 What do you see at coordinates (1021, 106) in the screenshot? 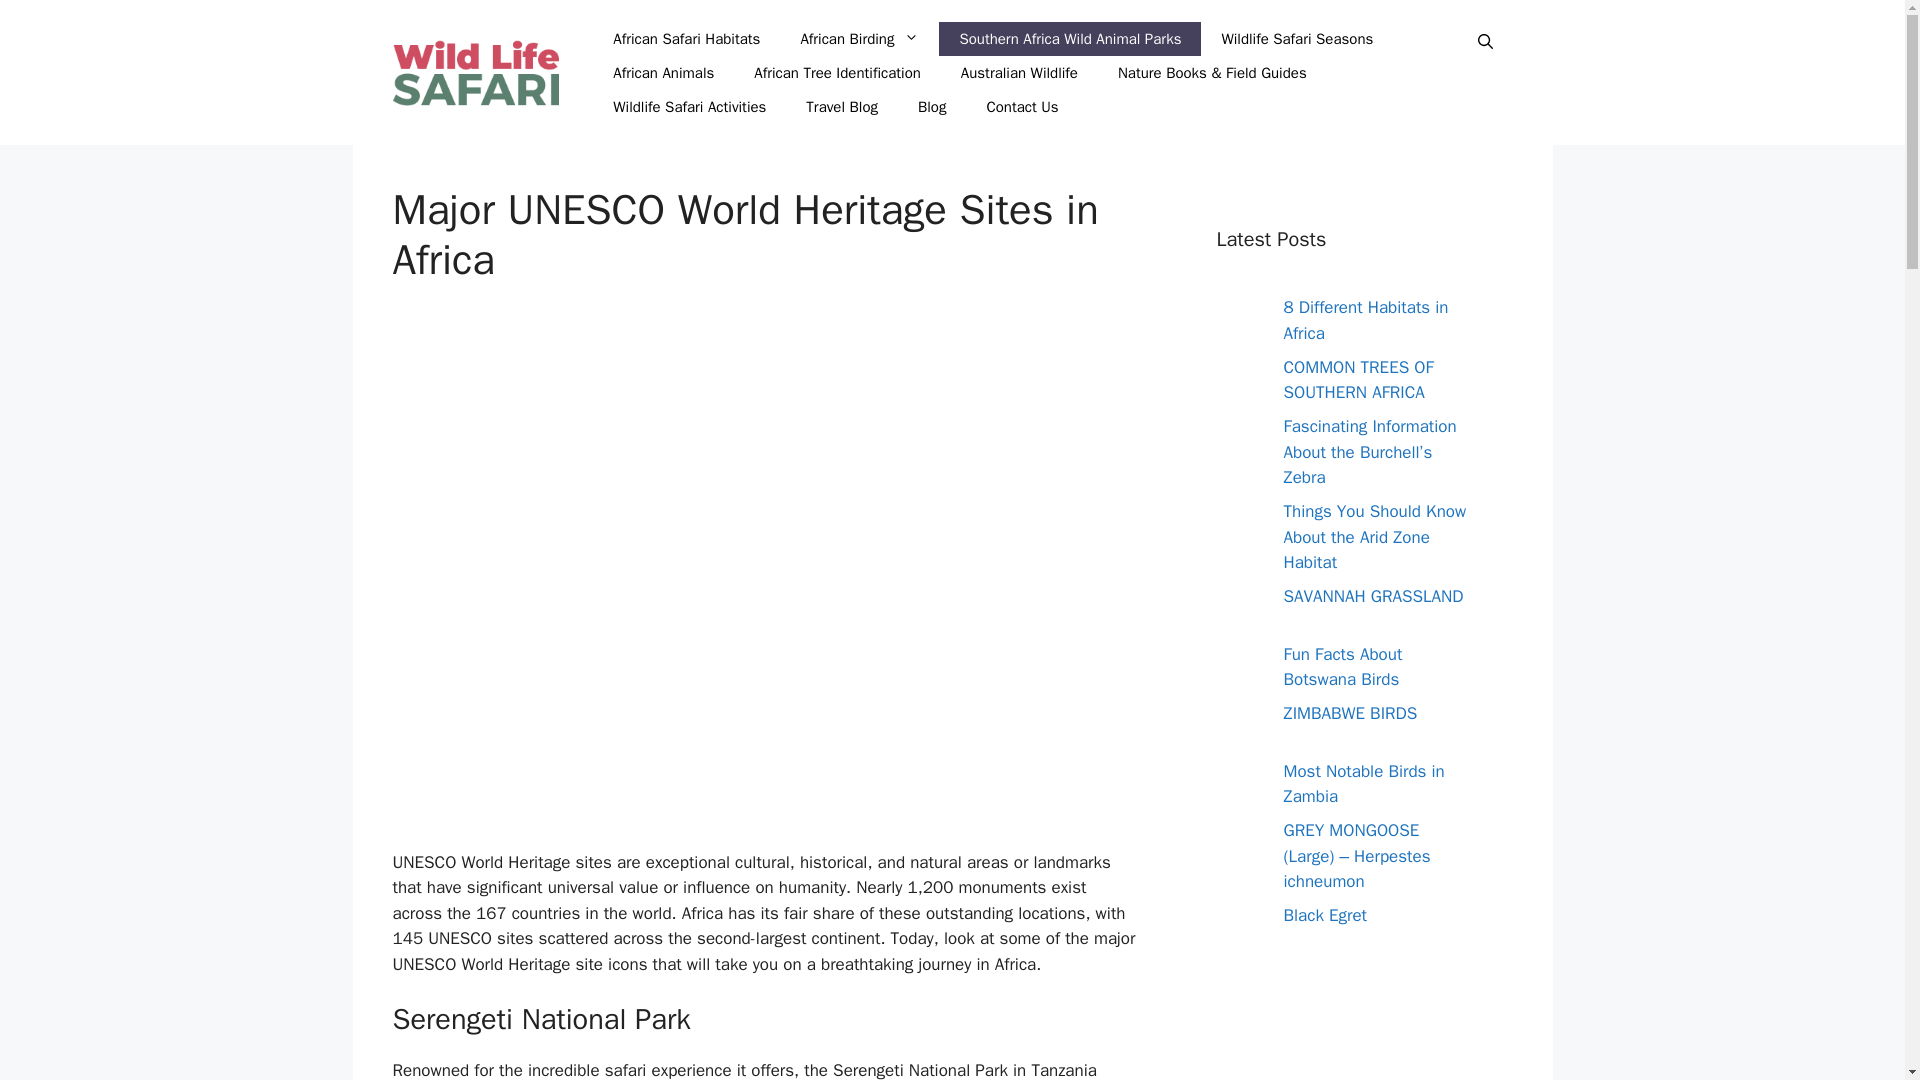
I see `Contact Us` at bounding box center [1021, 106].